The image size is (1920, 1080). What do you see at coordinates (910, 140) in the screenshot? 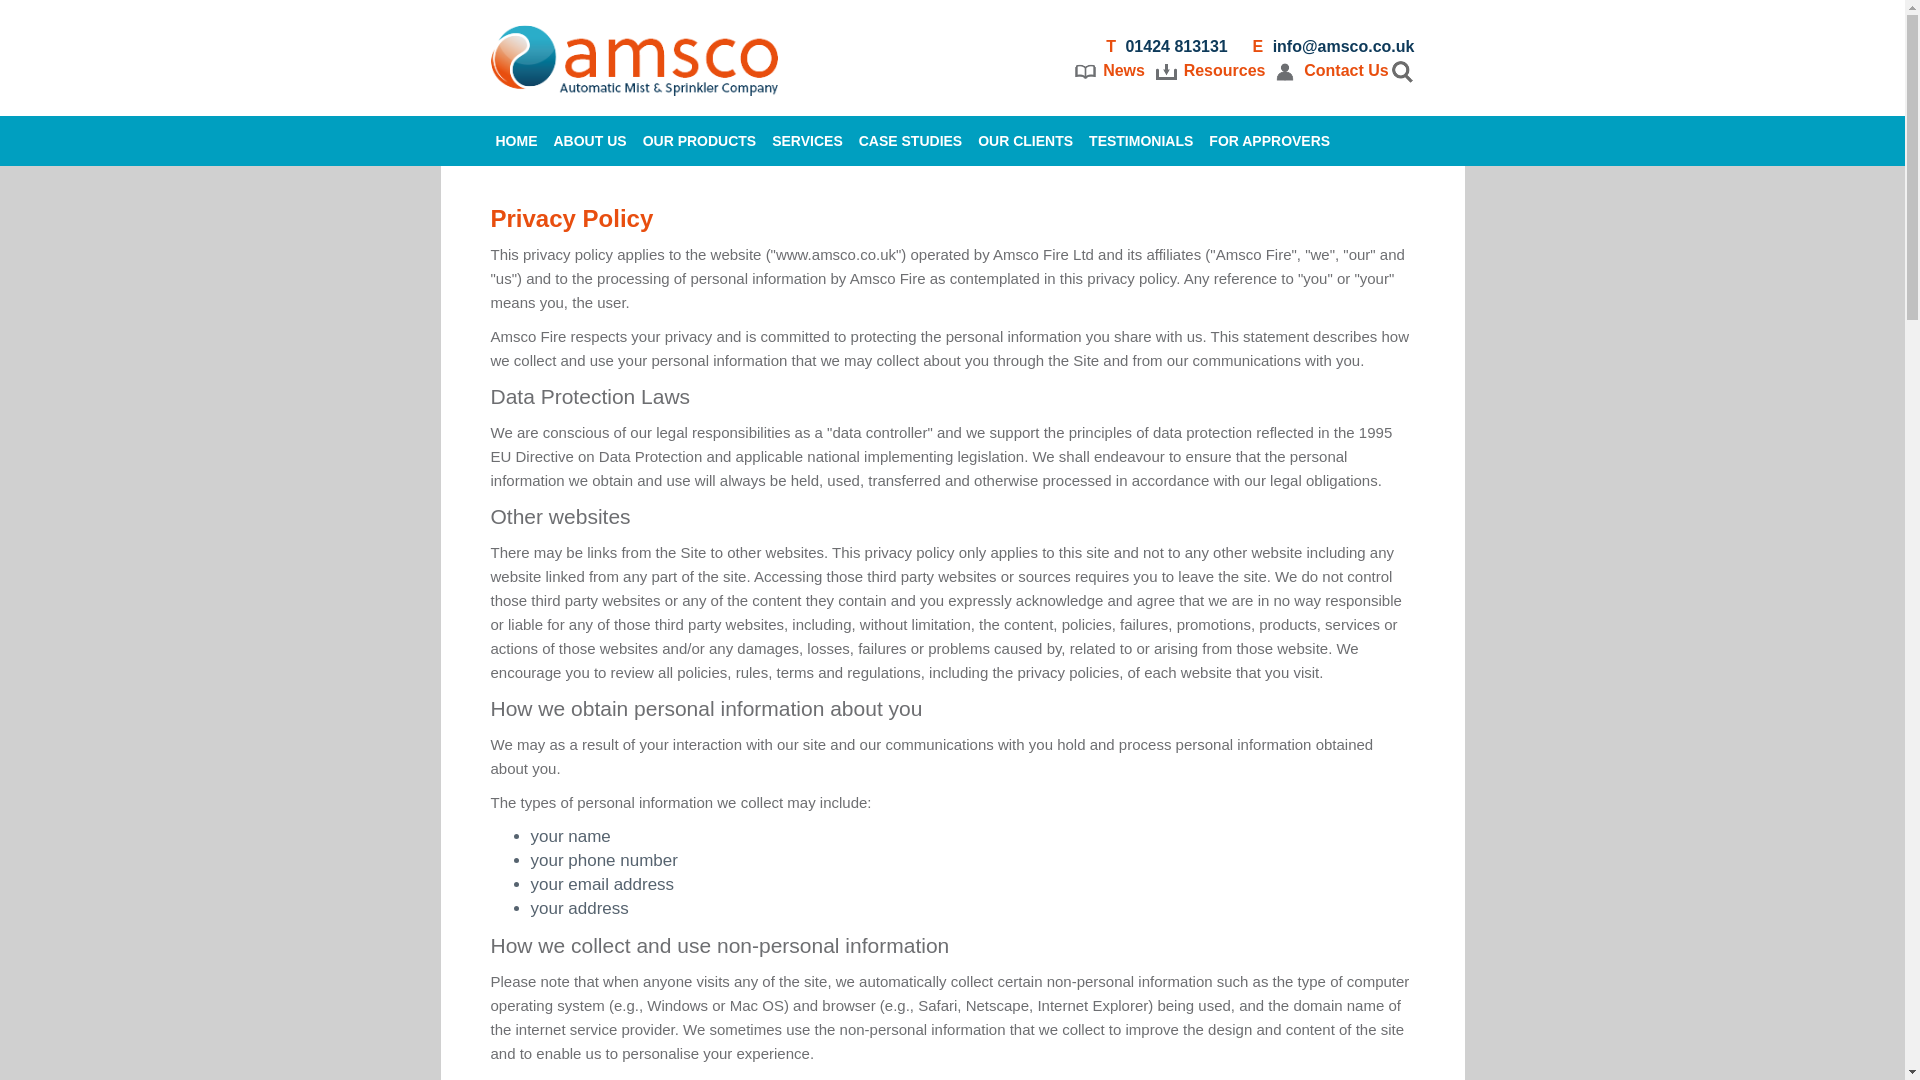
I see `CASE STUDIES` at bounding box center [910, 140].